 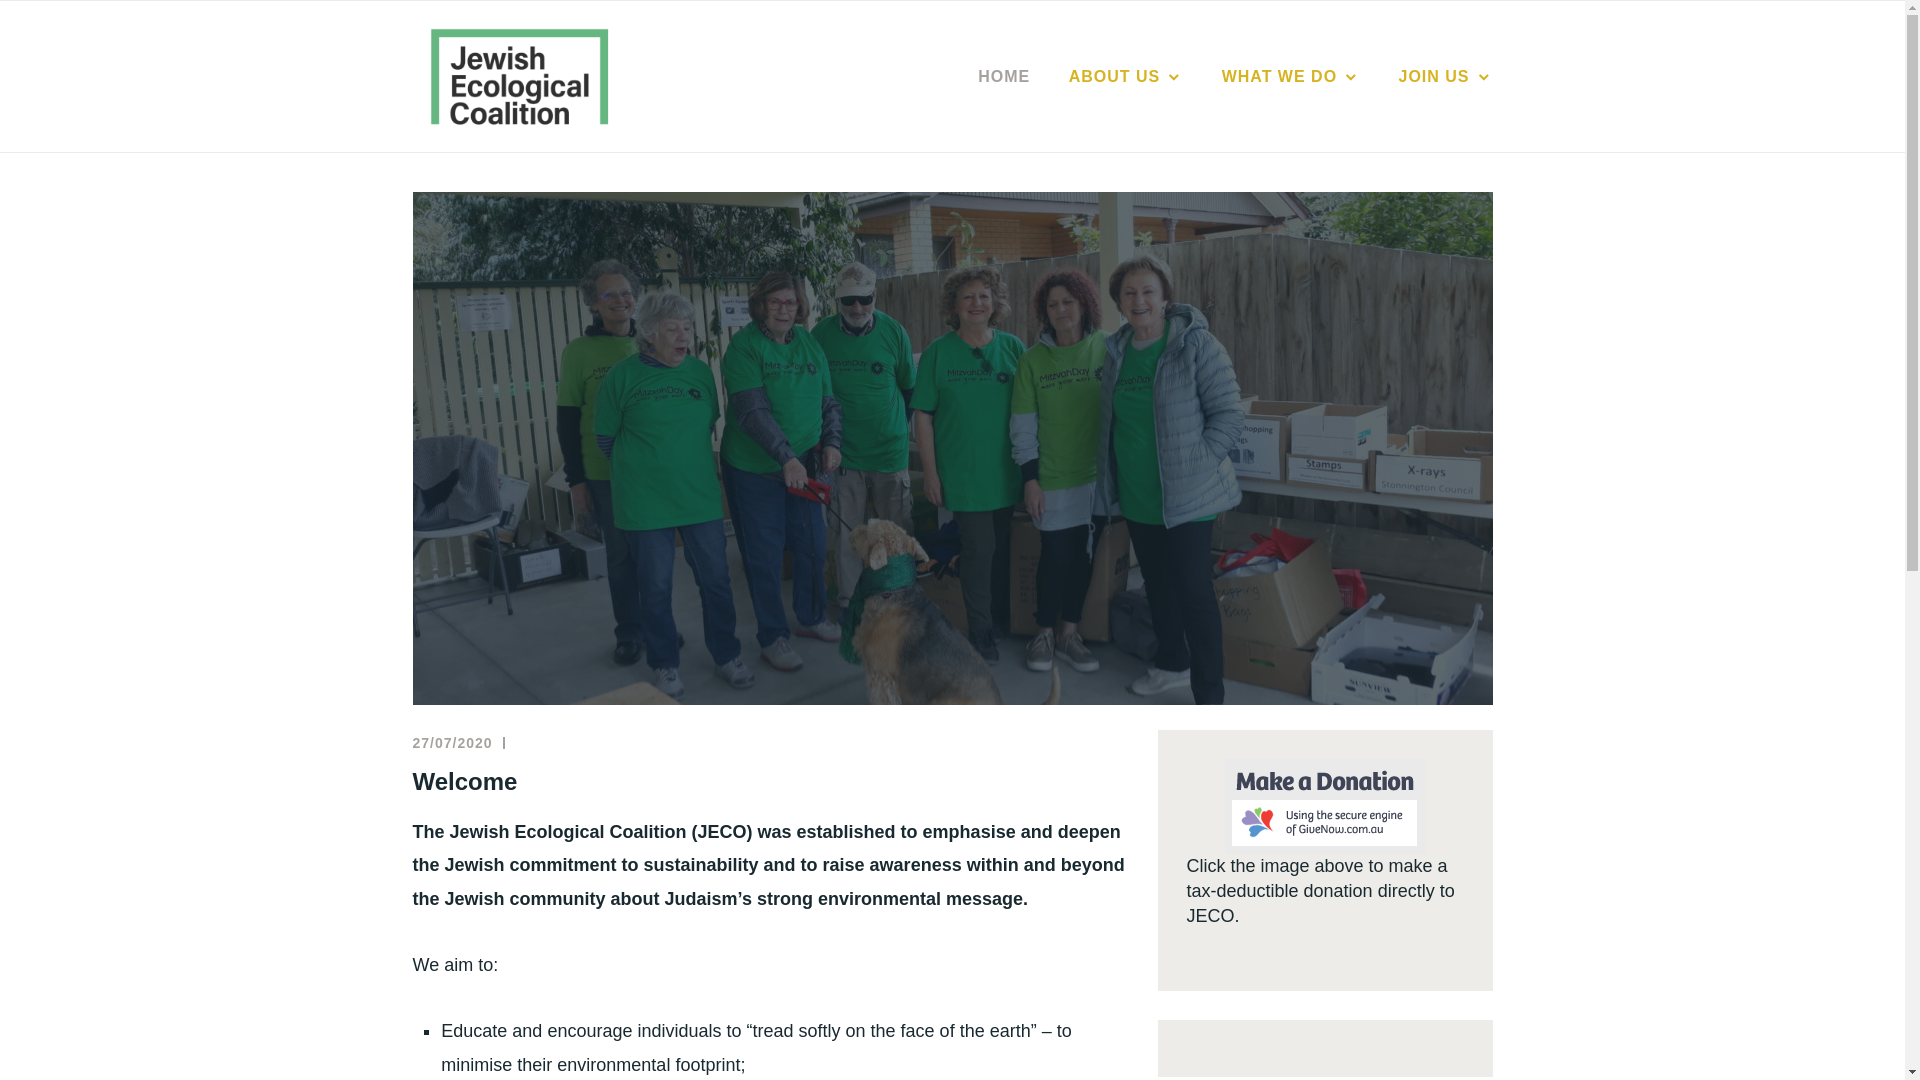 I want to click on 27/07/2020, so click(x=452, y=743).